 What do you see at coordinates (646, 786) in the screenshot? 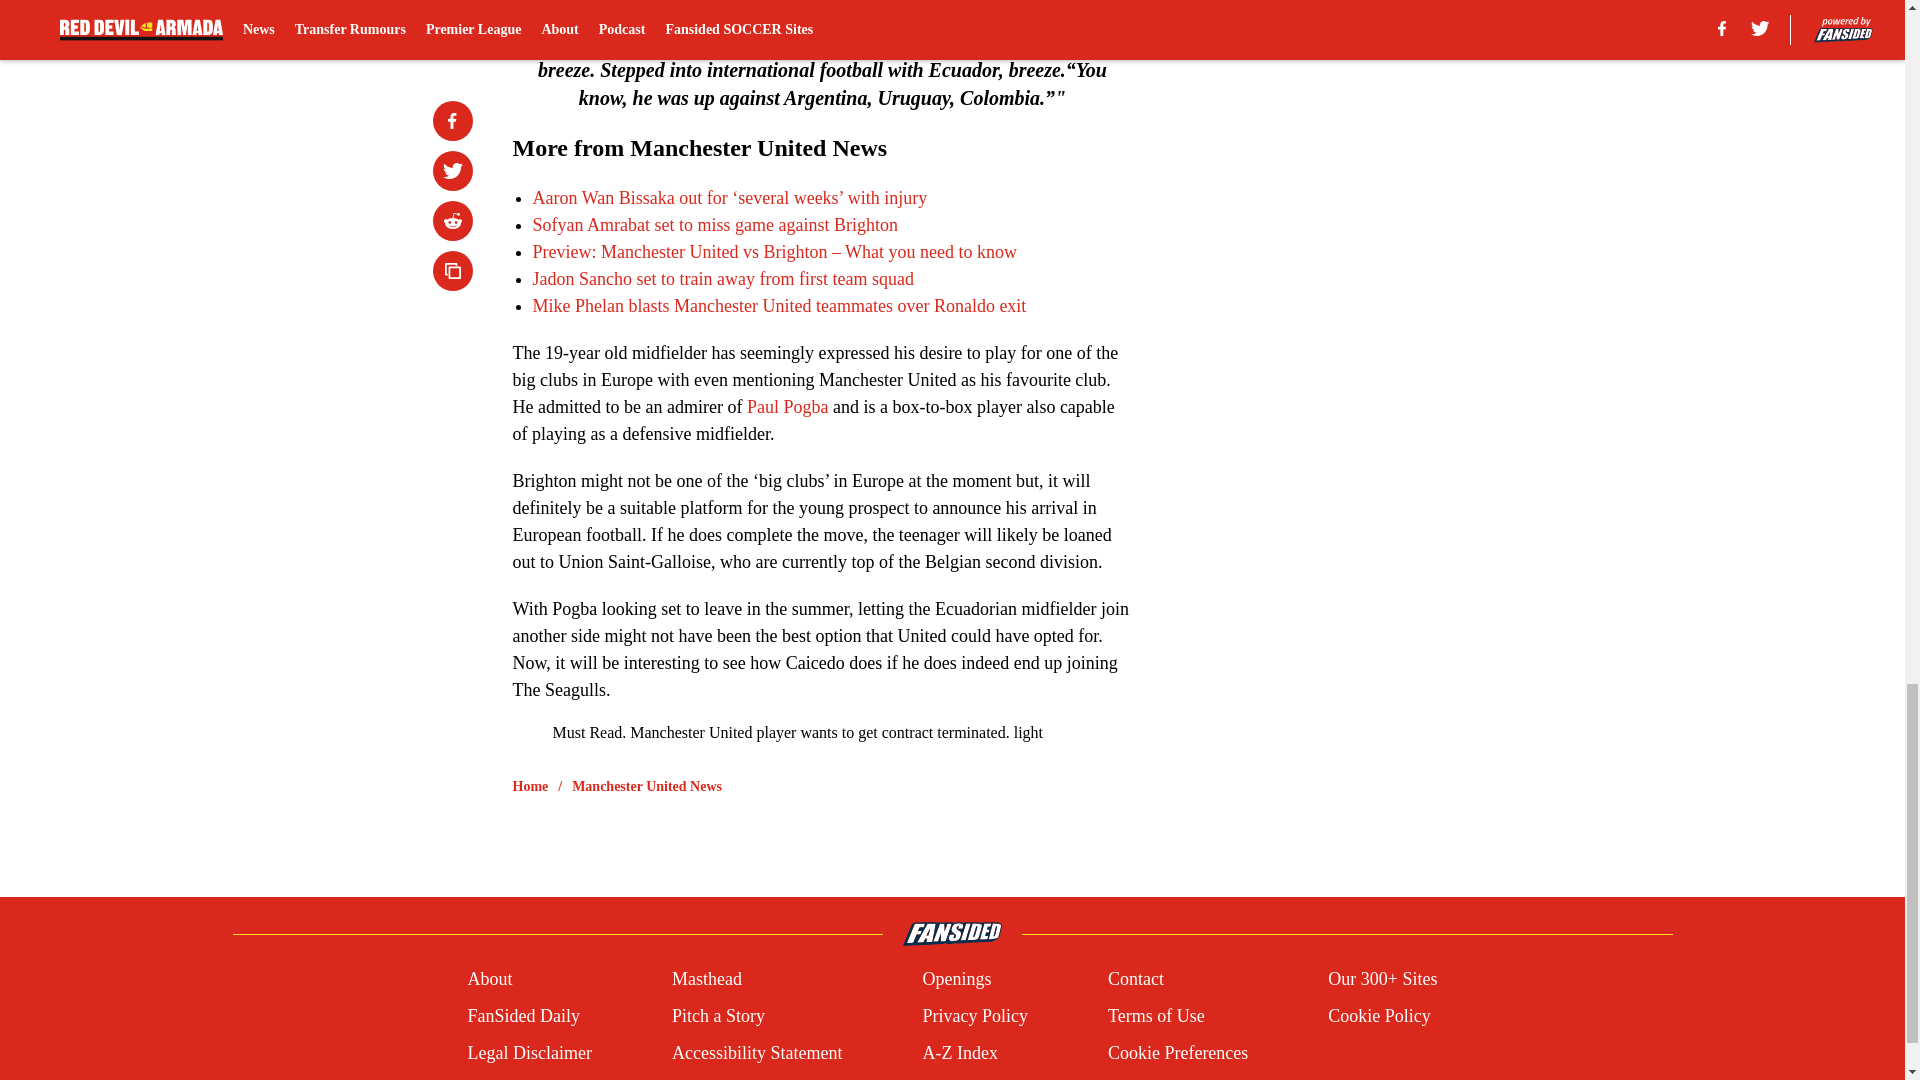
I see `Manchester United News` at bounding box center [646, 786].